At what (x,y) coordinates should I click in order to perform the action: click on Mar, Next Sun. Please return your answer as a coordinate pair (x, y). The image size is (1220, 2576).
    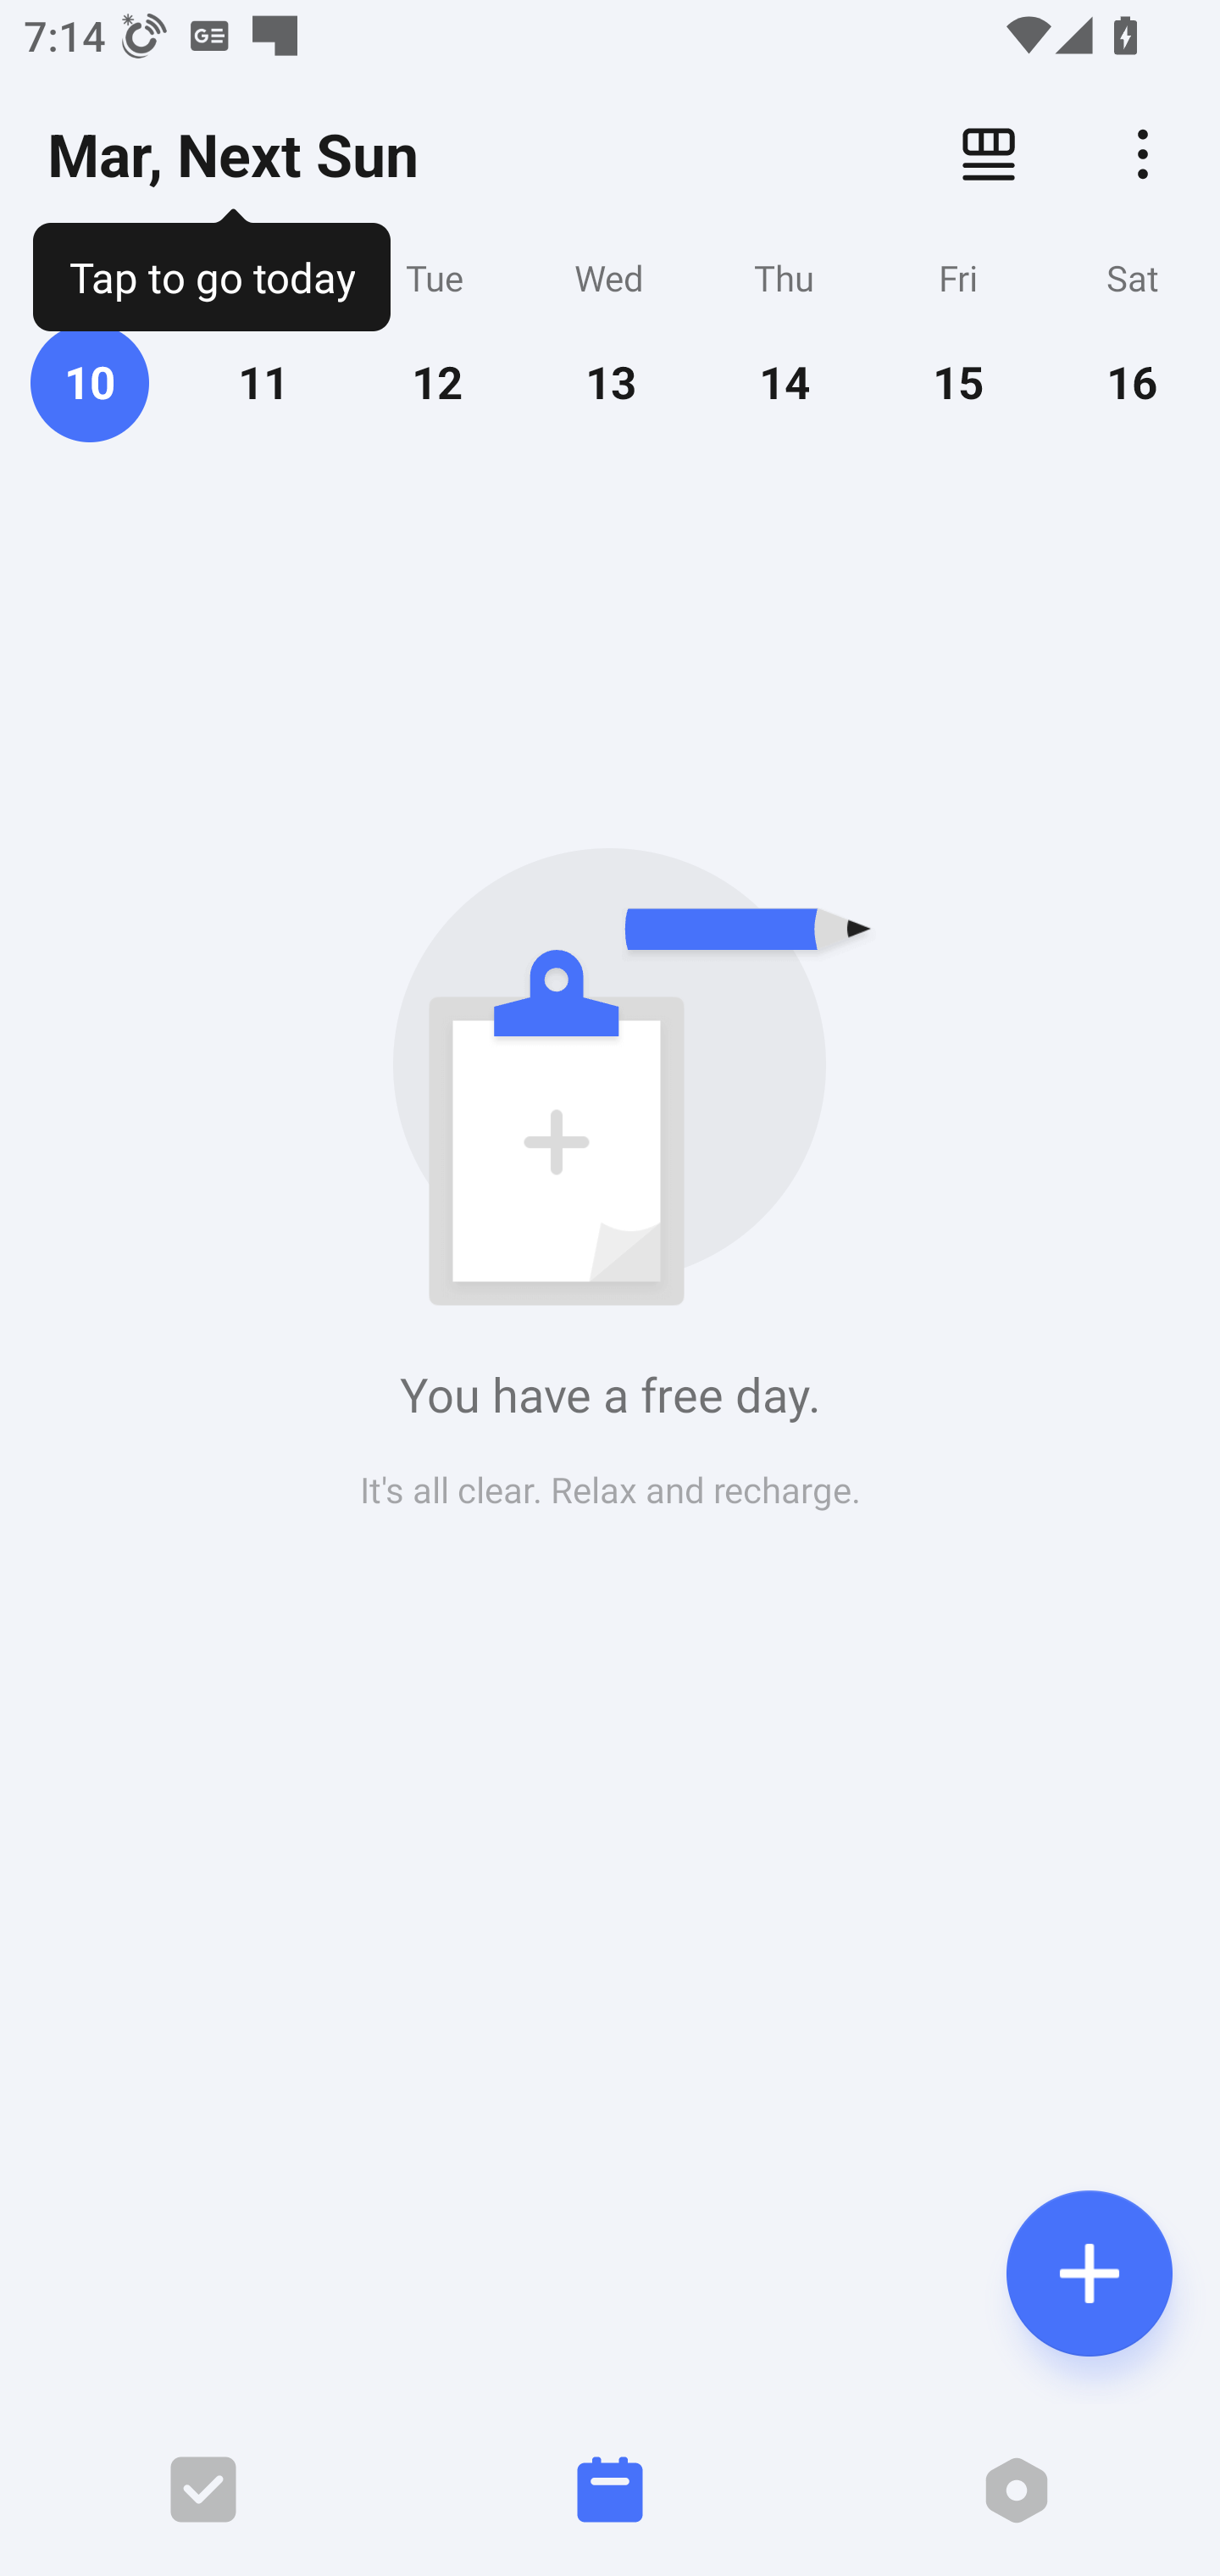
    Looking at the image, I should click on (232, 154).